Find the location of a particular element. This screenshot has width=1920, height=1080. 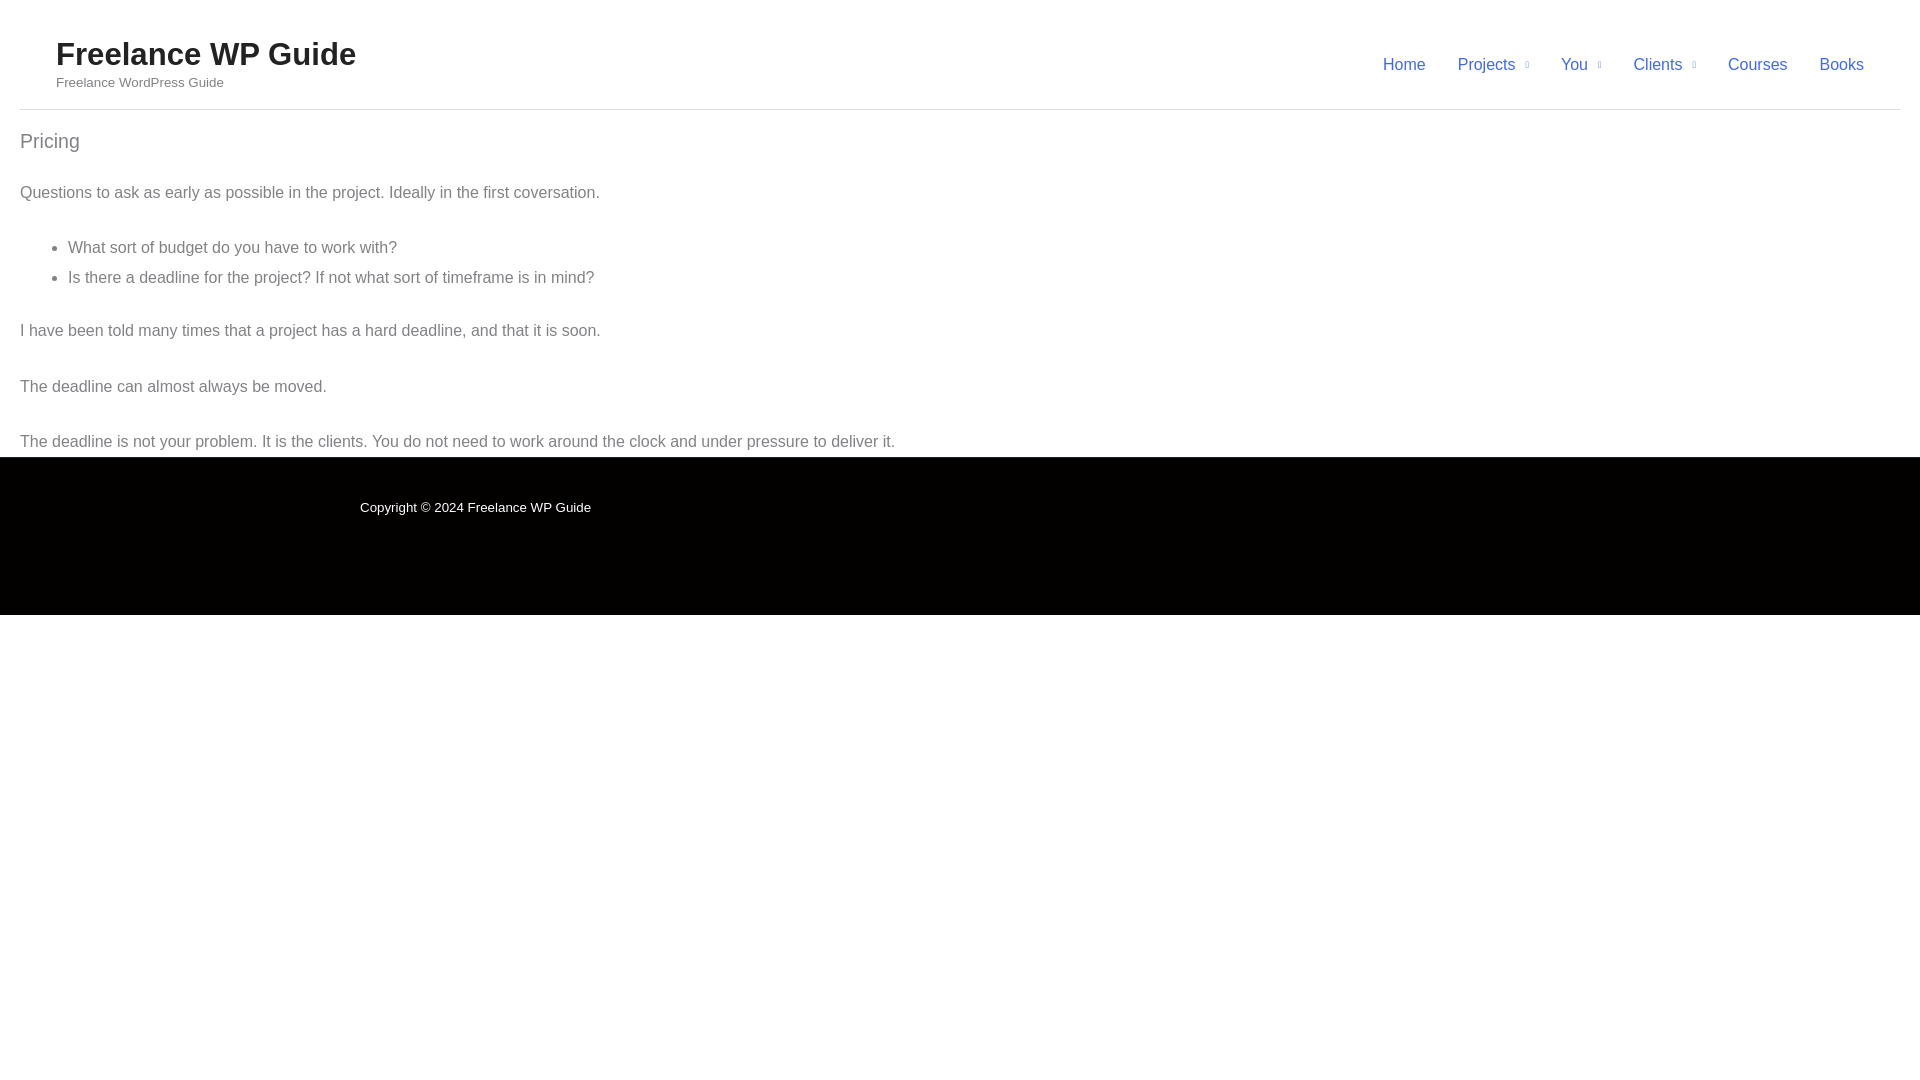

Projects is located at coordinates (1493, 65).